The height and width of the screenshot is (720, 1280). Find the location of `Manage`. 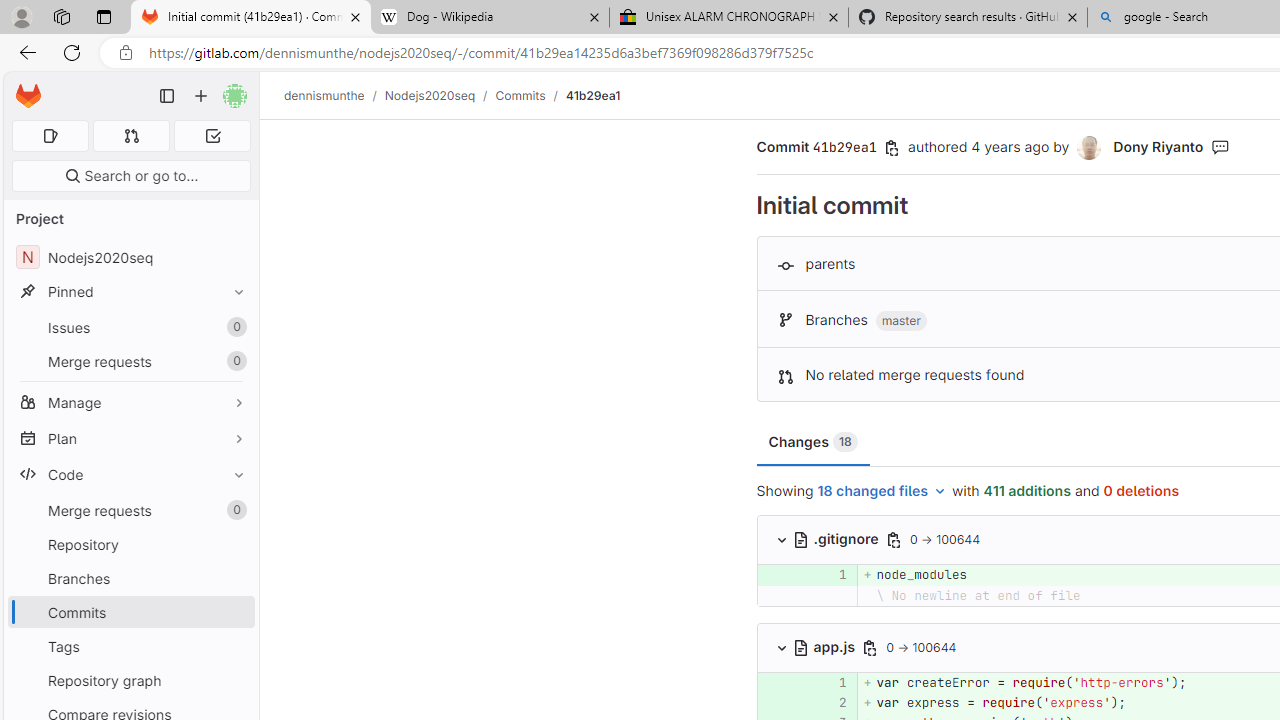

Manage is located at coordinates (130, 402).